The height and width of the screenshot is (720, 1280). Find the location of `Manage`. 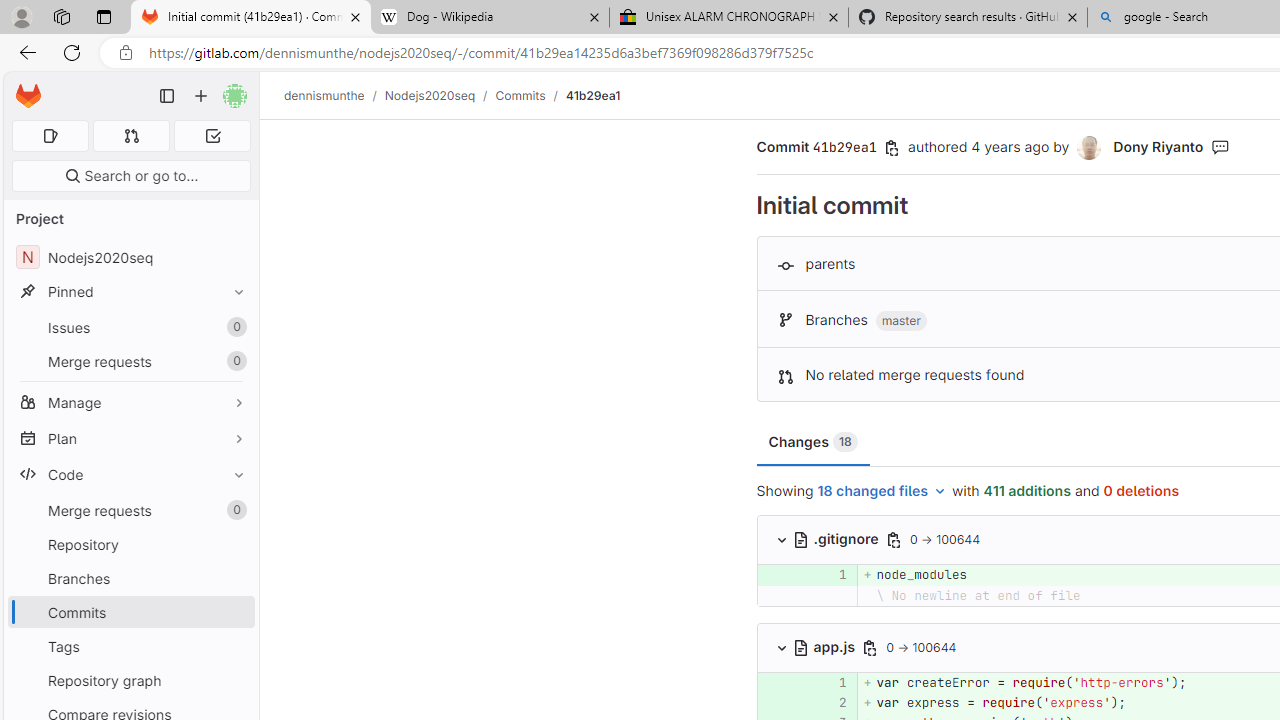

Manage is located at coordinates (130, 402).